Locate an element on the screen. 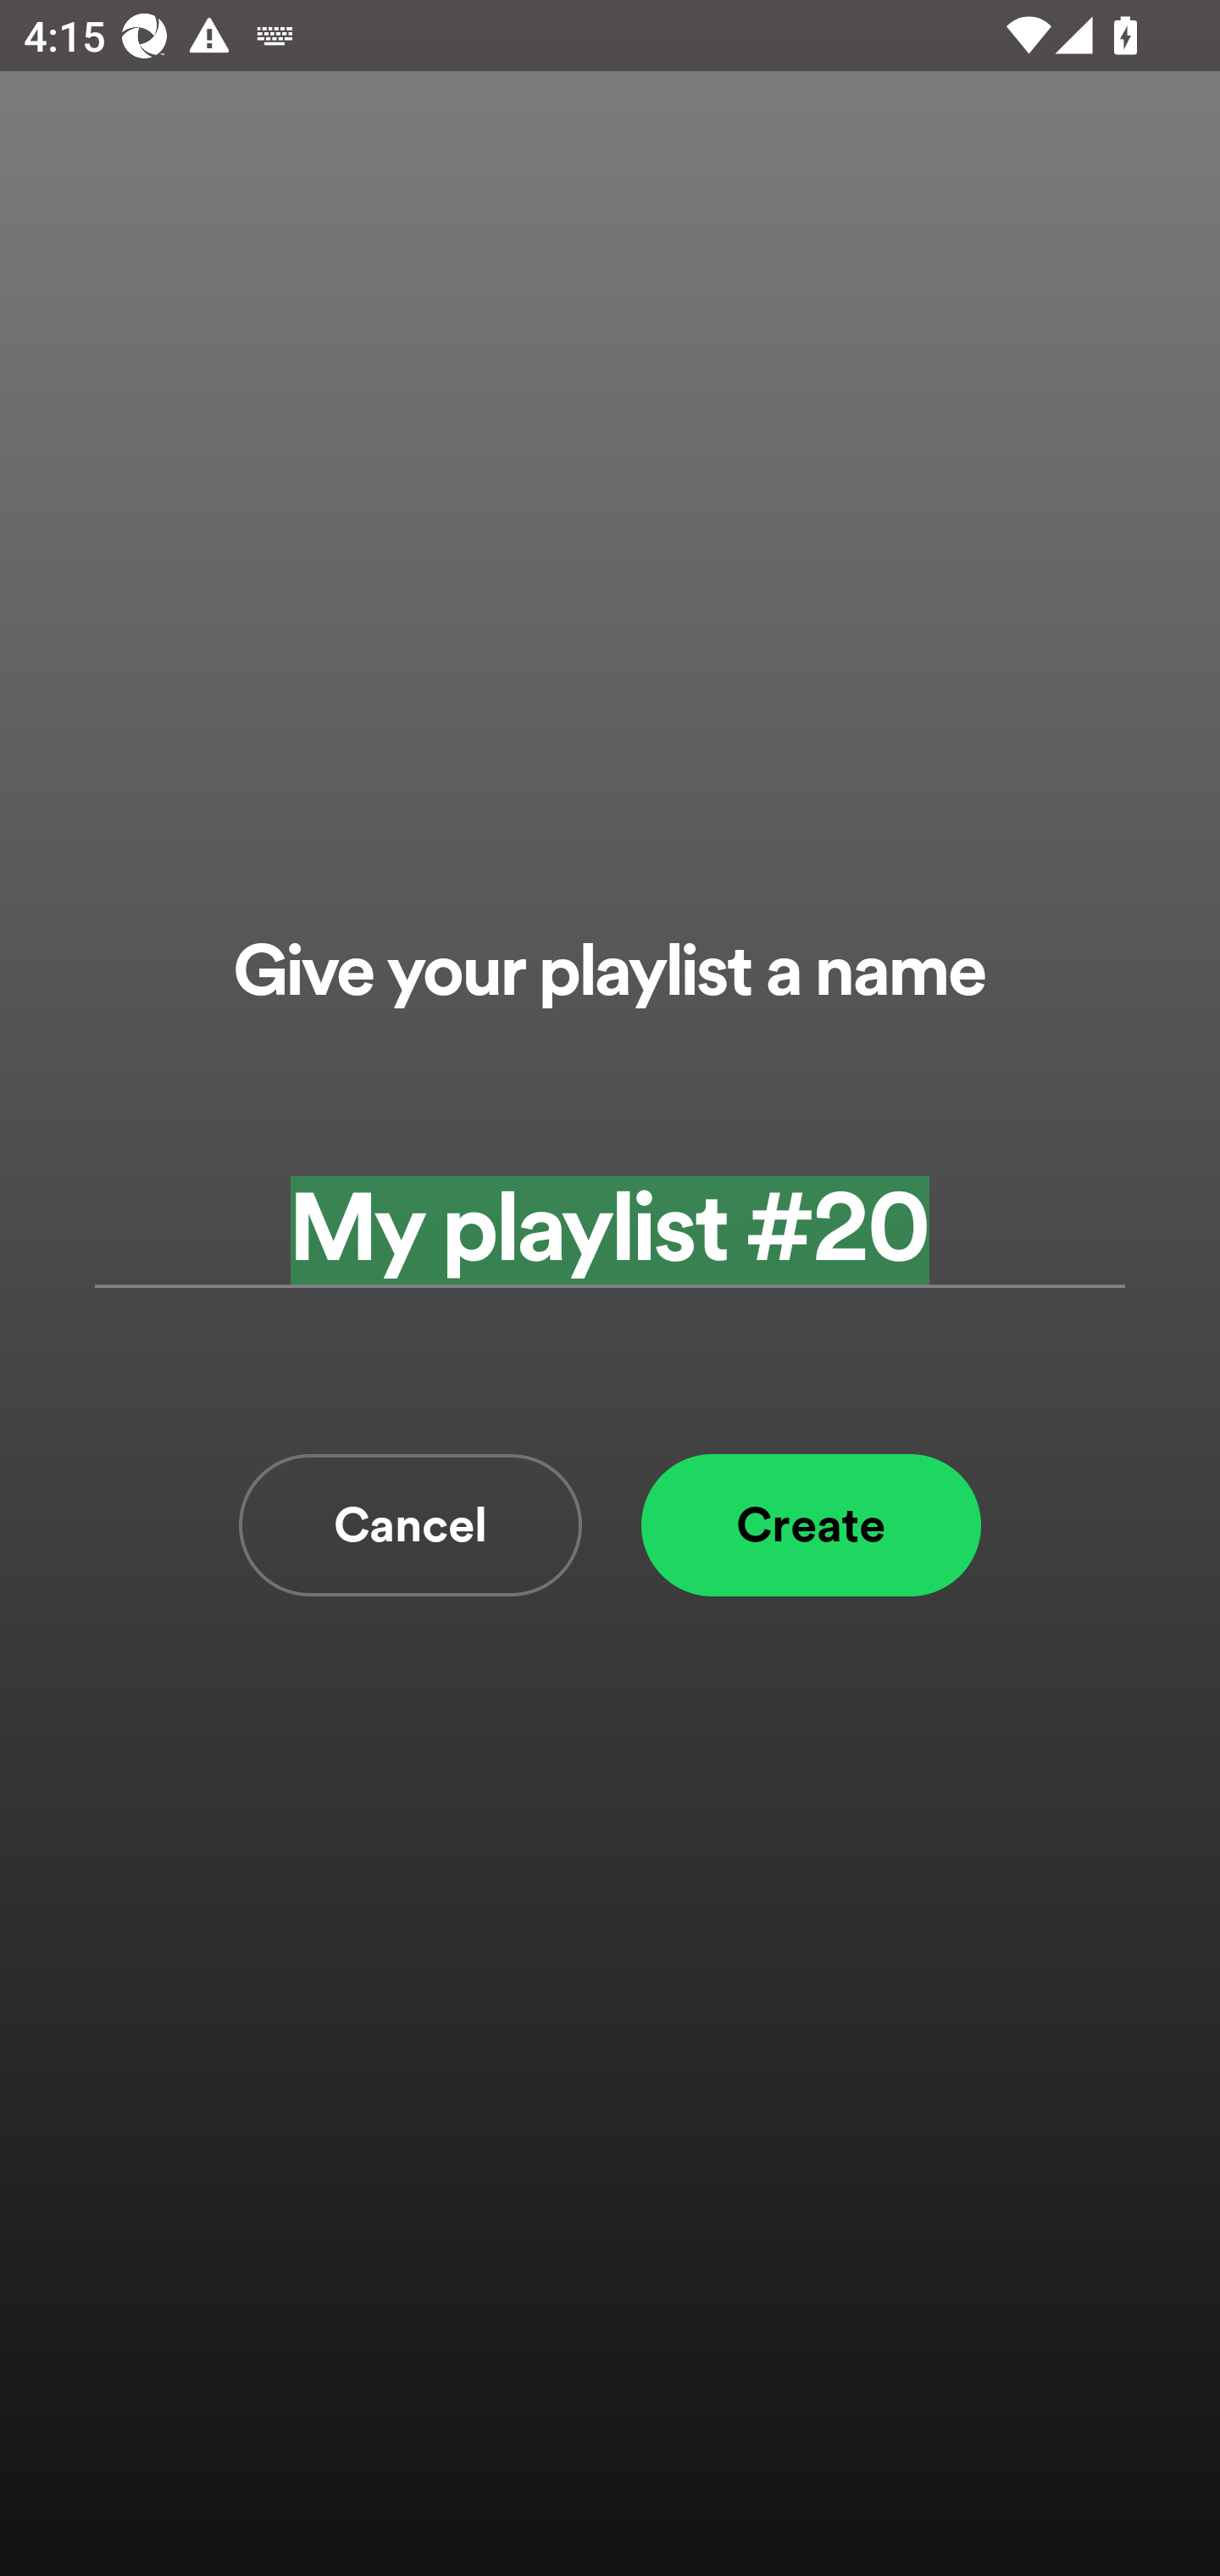 This screenshot has height=2576, width=1220. Cancel is located at coordinates (410, 1524).